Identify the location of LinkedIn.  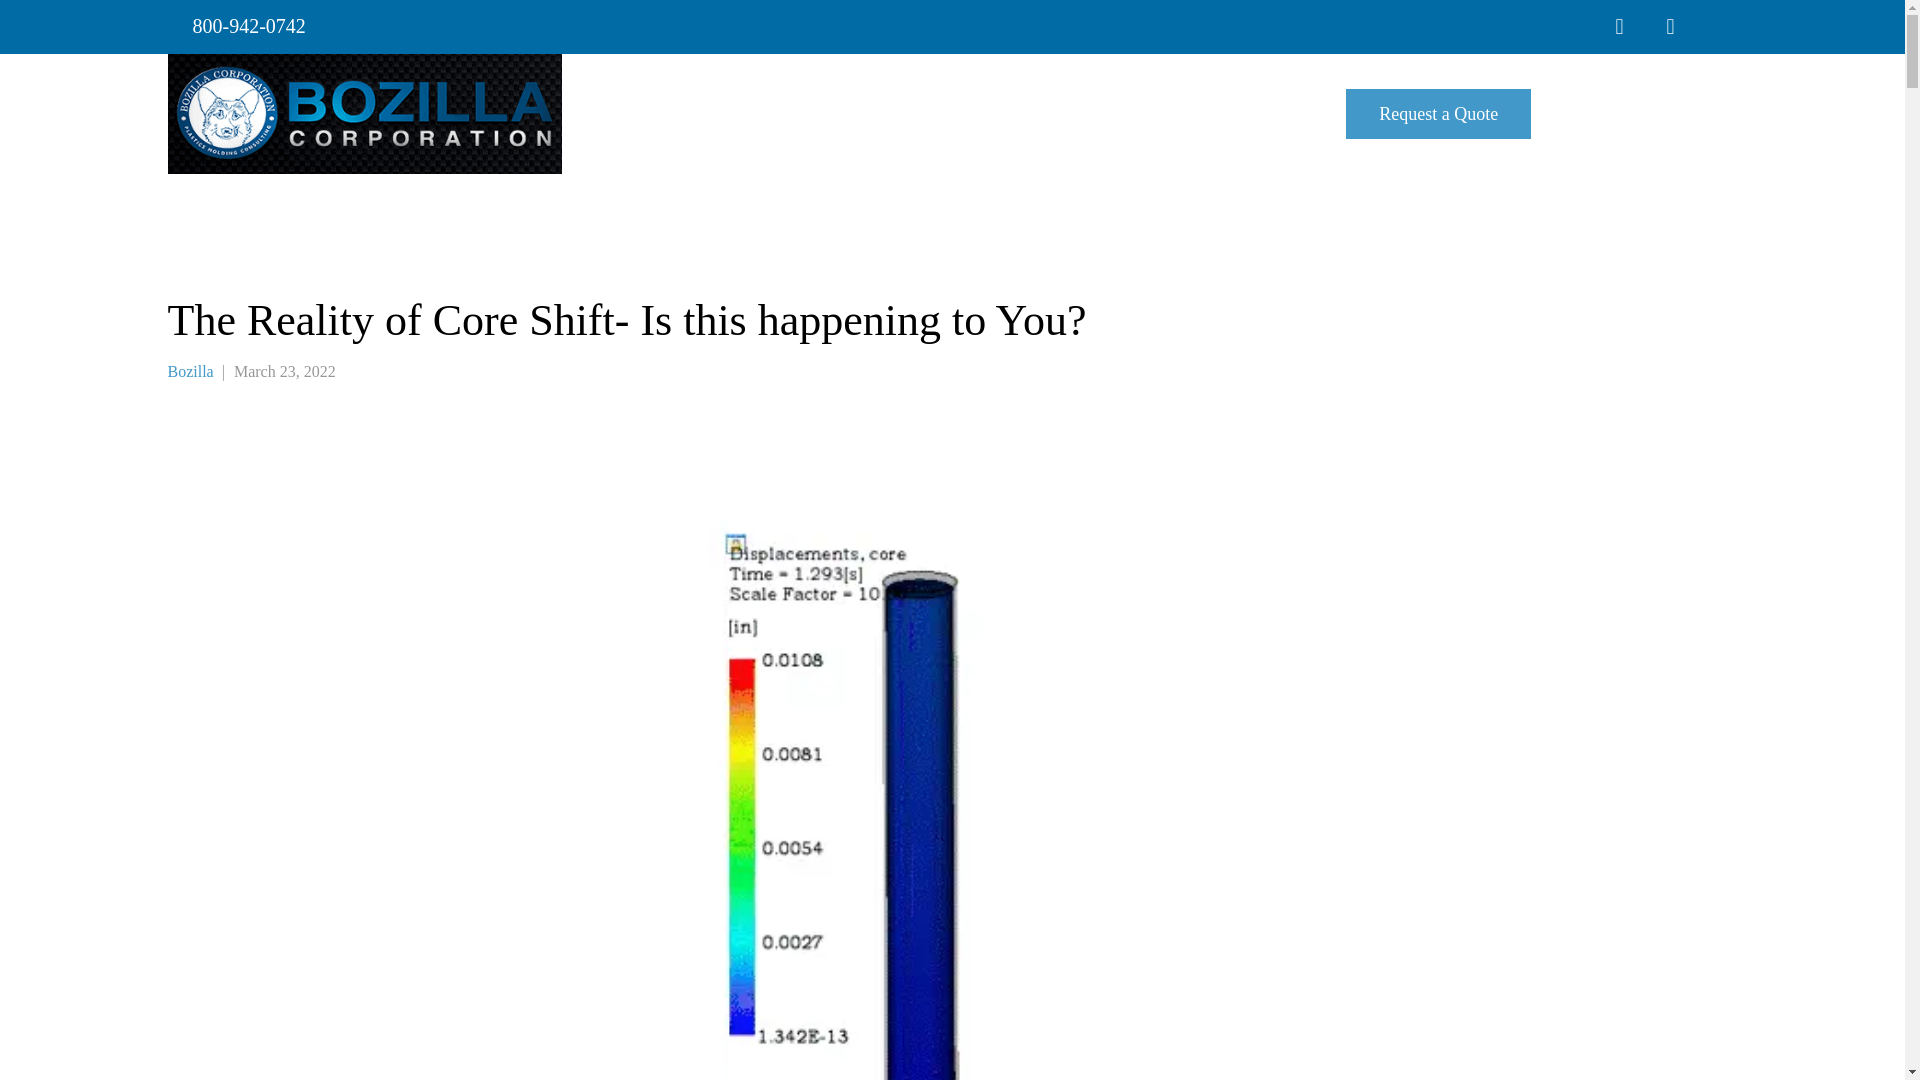
(1669, 39).